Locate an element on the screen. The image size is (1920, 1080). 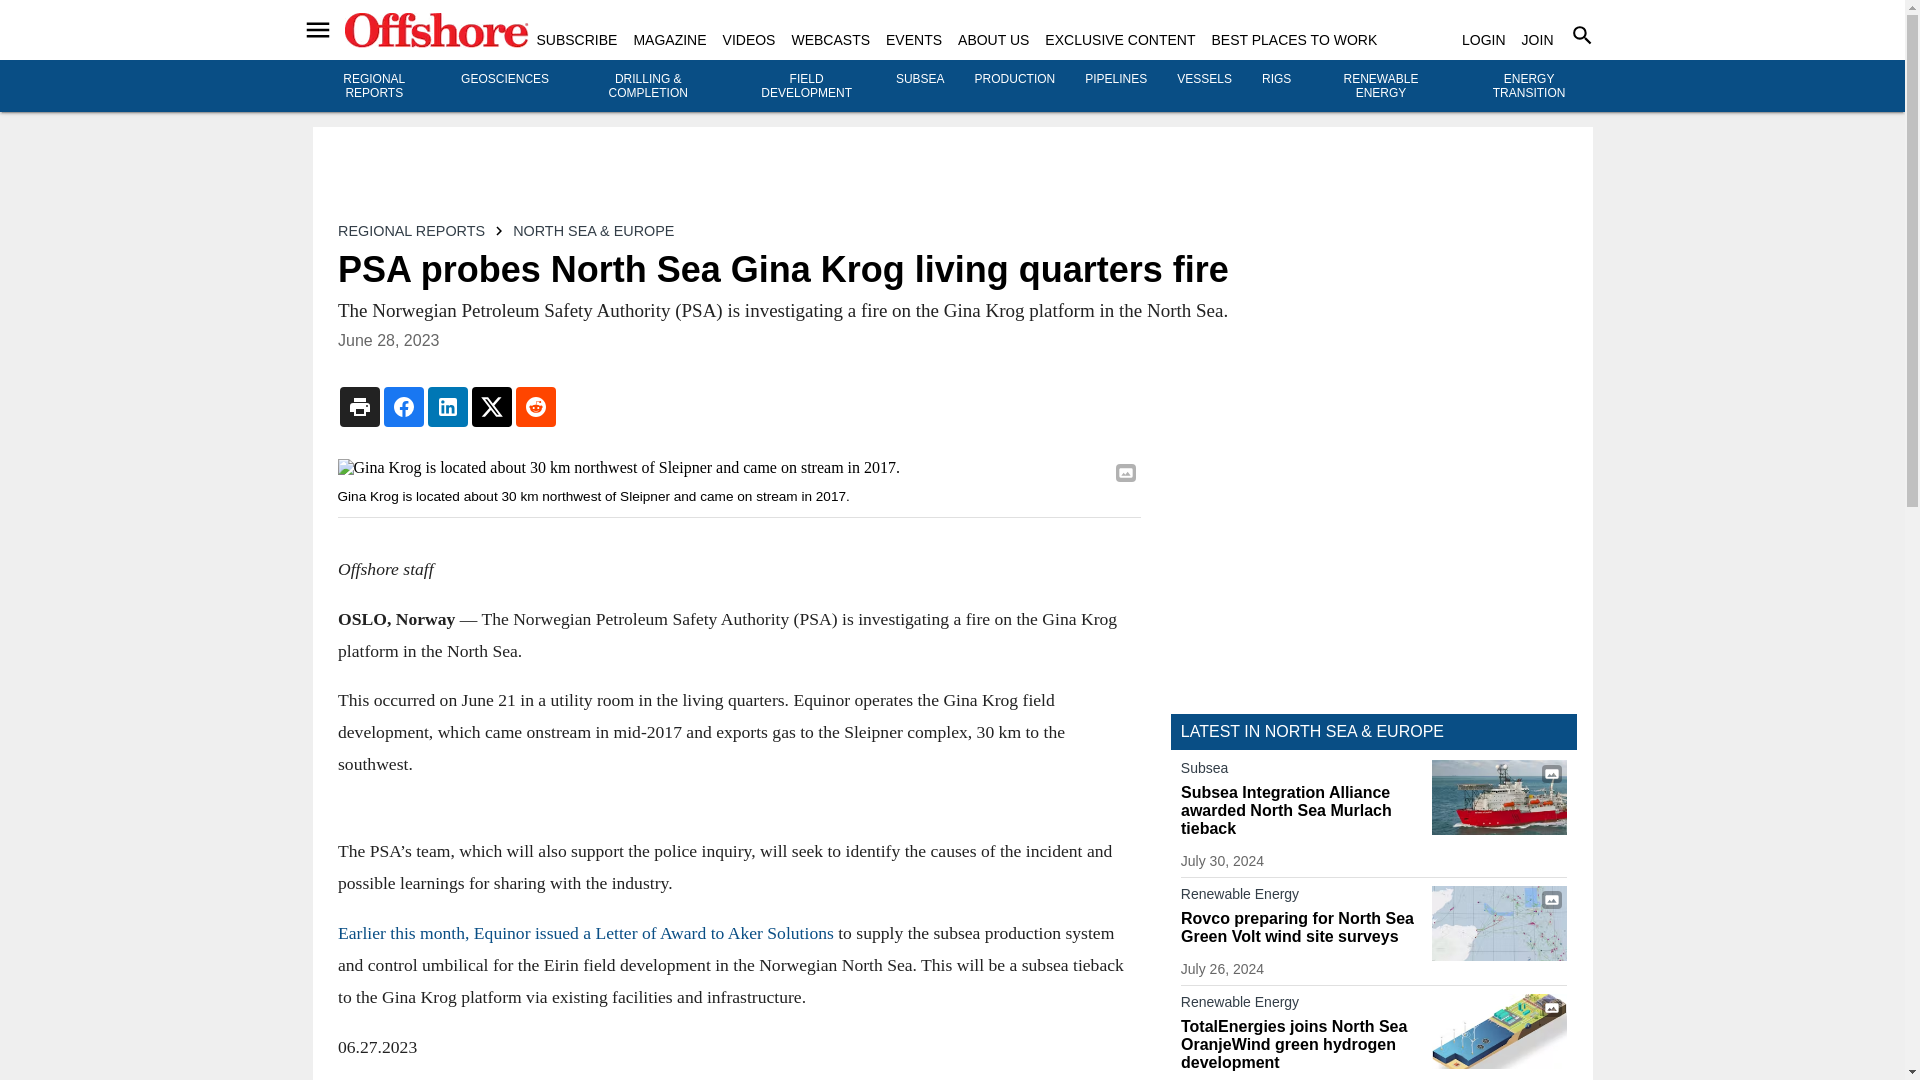
BEST PLACES TO WORK is located at coordinates (1294, 40).